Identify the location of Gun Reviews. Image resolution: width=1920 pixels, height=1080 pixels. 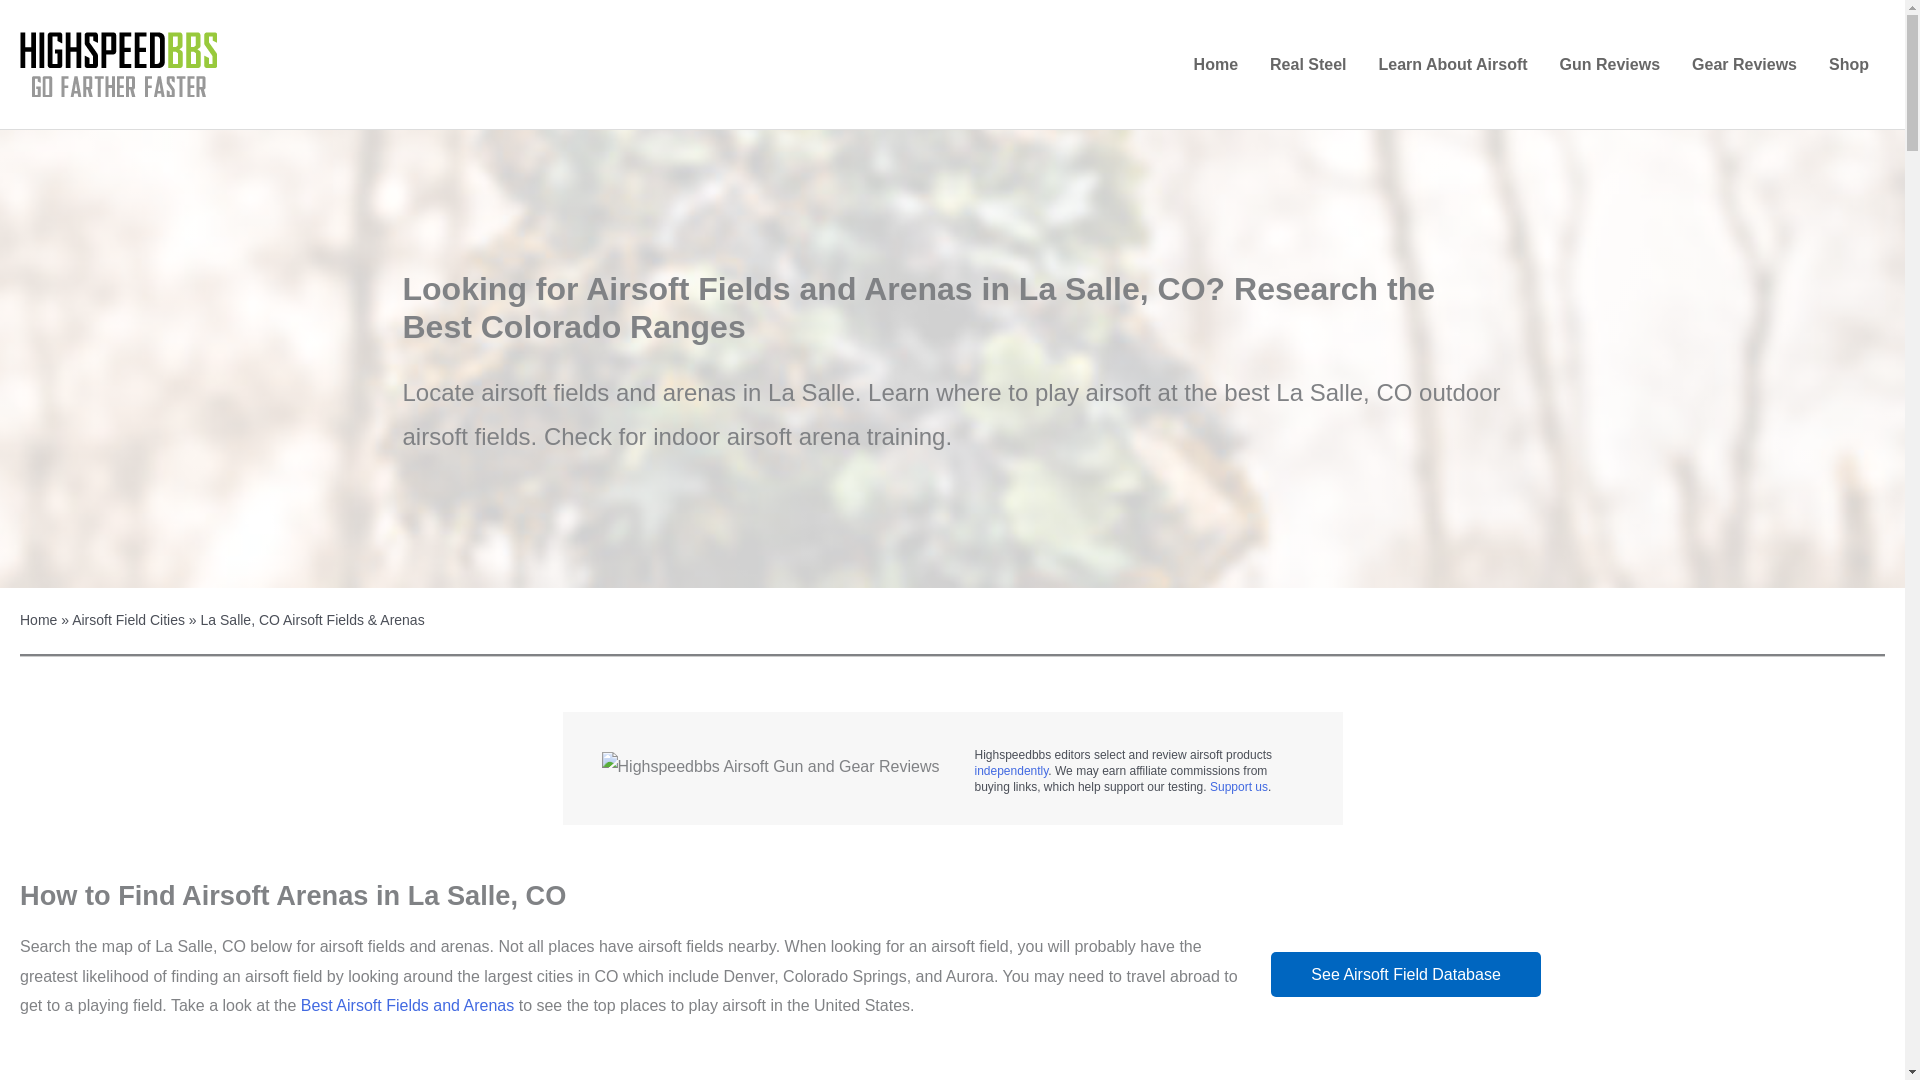
(1610, 65).